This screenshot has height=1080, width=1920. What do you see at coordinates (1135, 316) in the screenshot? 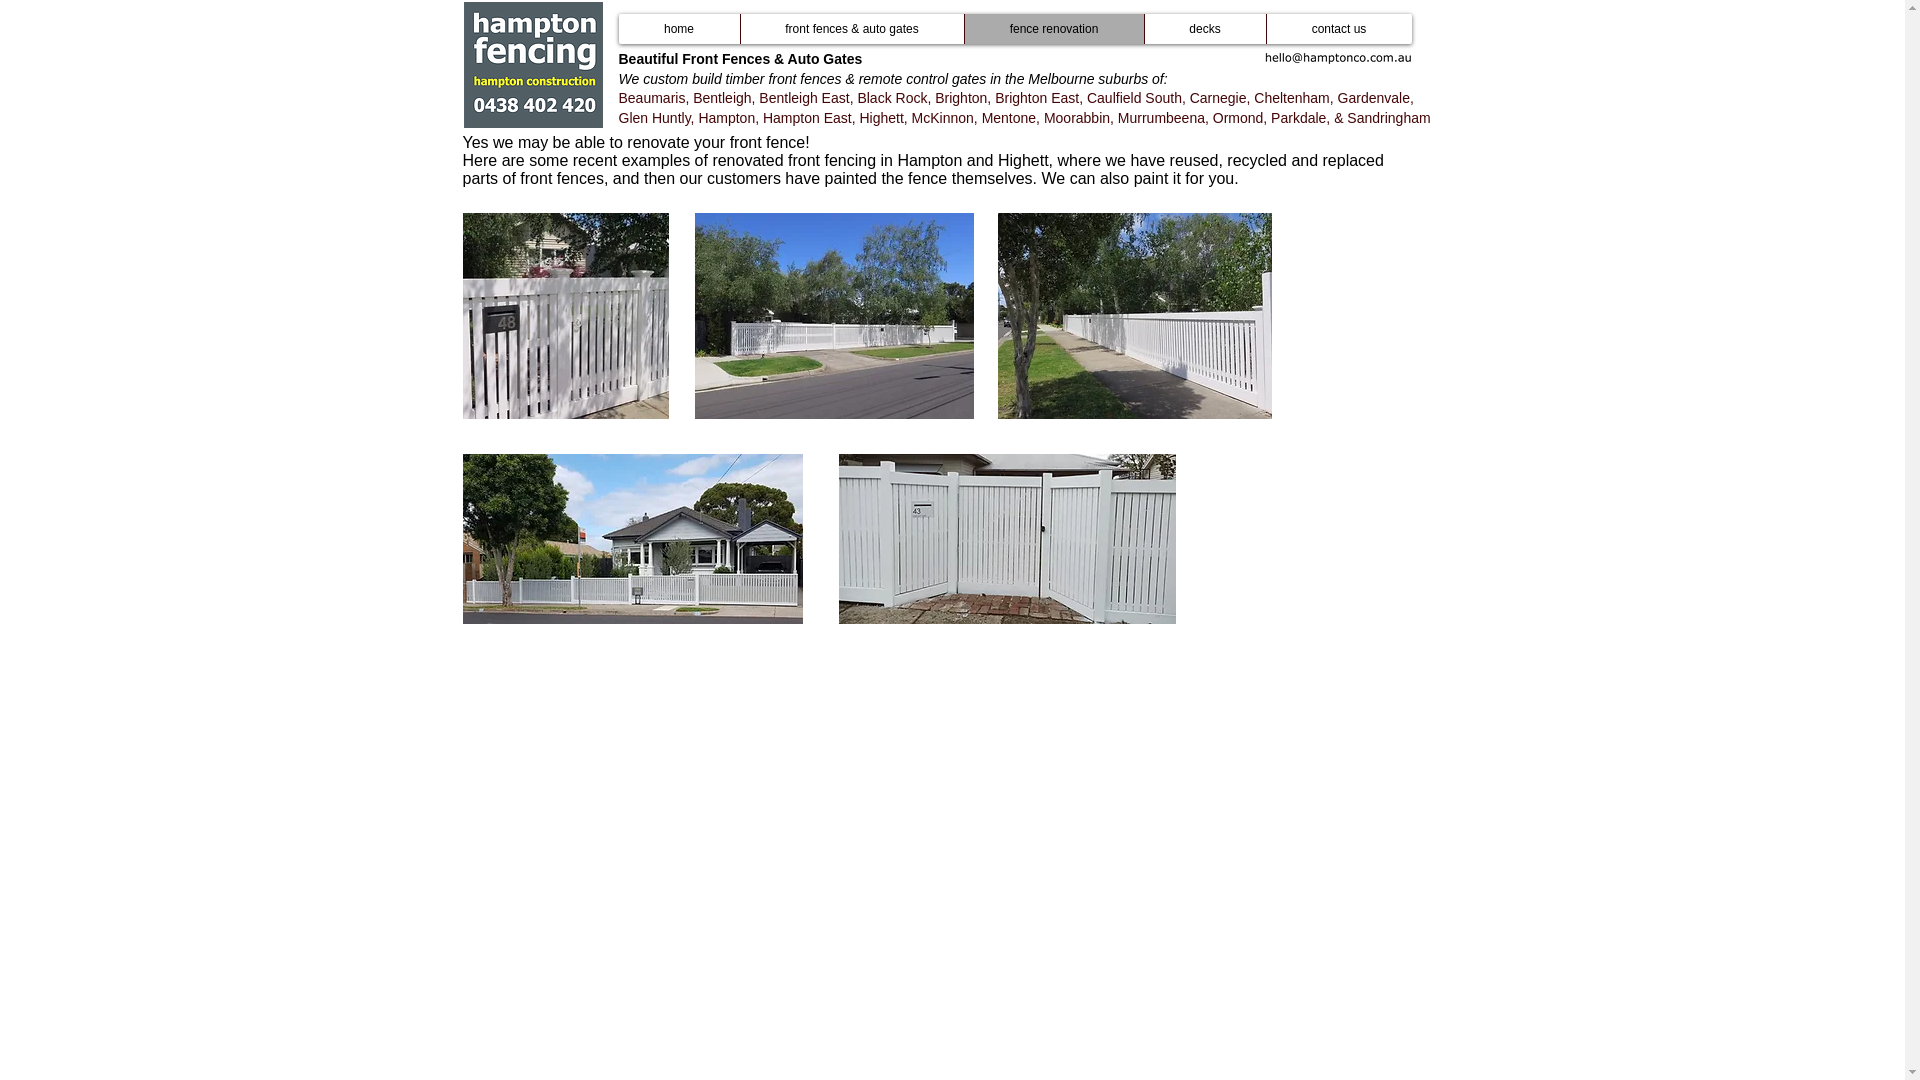
I see `david48 renovated hamptons style 2.jpg` at bounding box center [1135, 316].